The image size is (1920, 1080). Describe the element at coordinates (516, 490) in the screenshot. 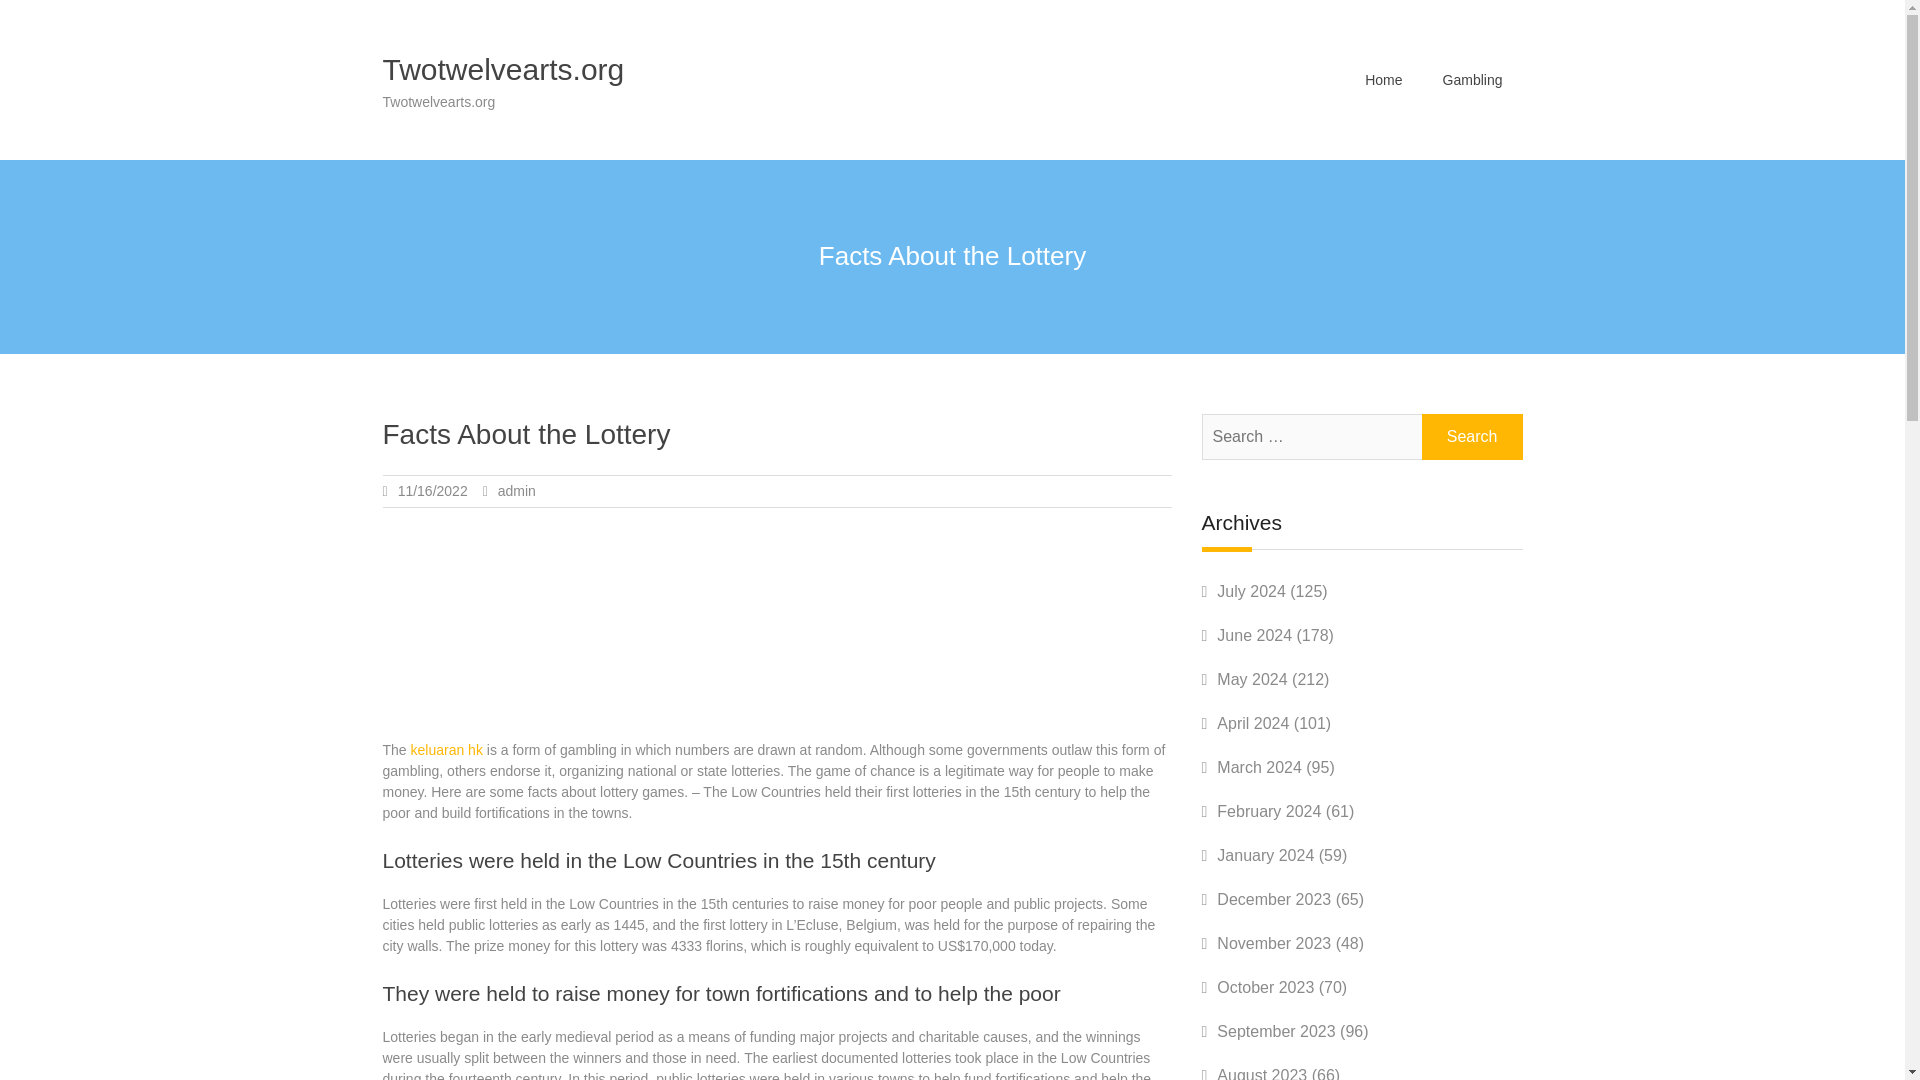

I see `admin` at that location.